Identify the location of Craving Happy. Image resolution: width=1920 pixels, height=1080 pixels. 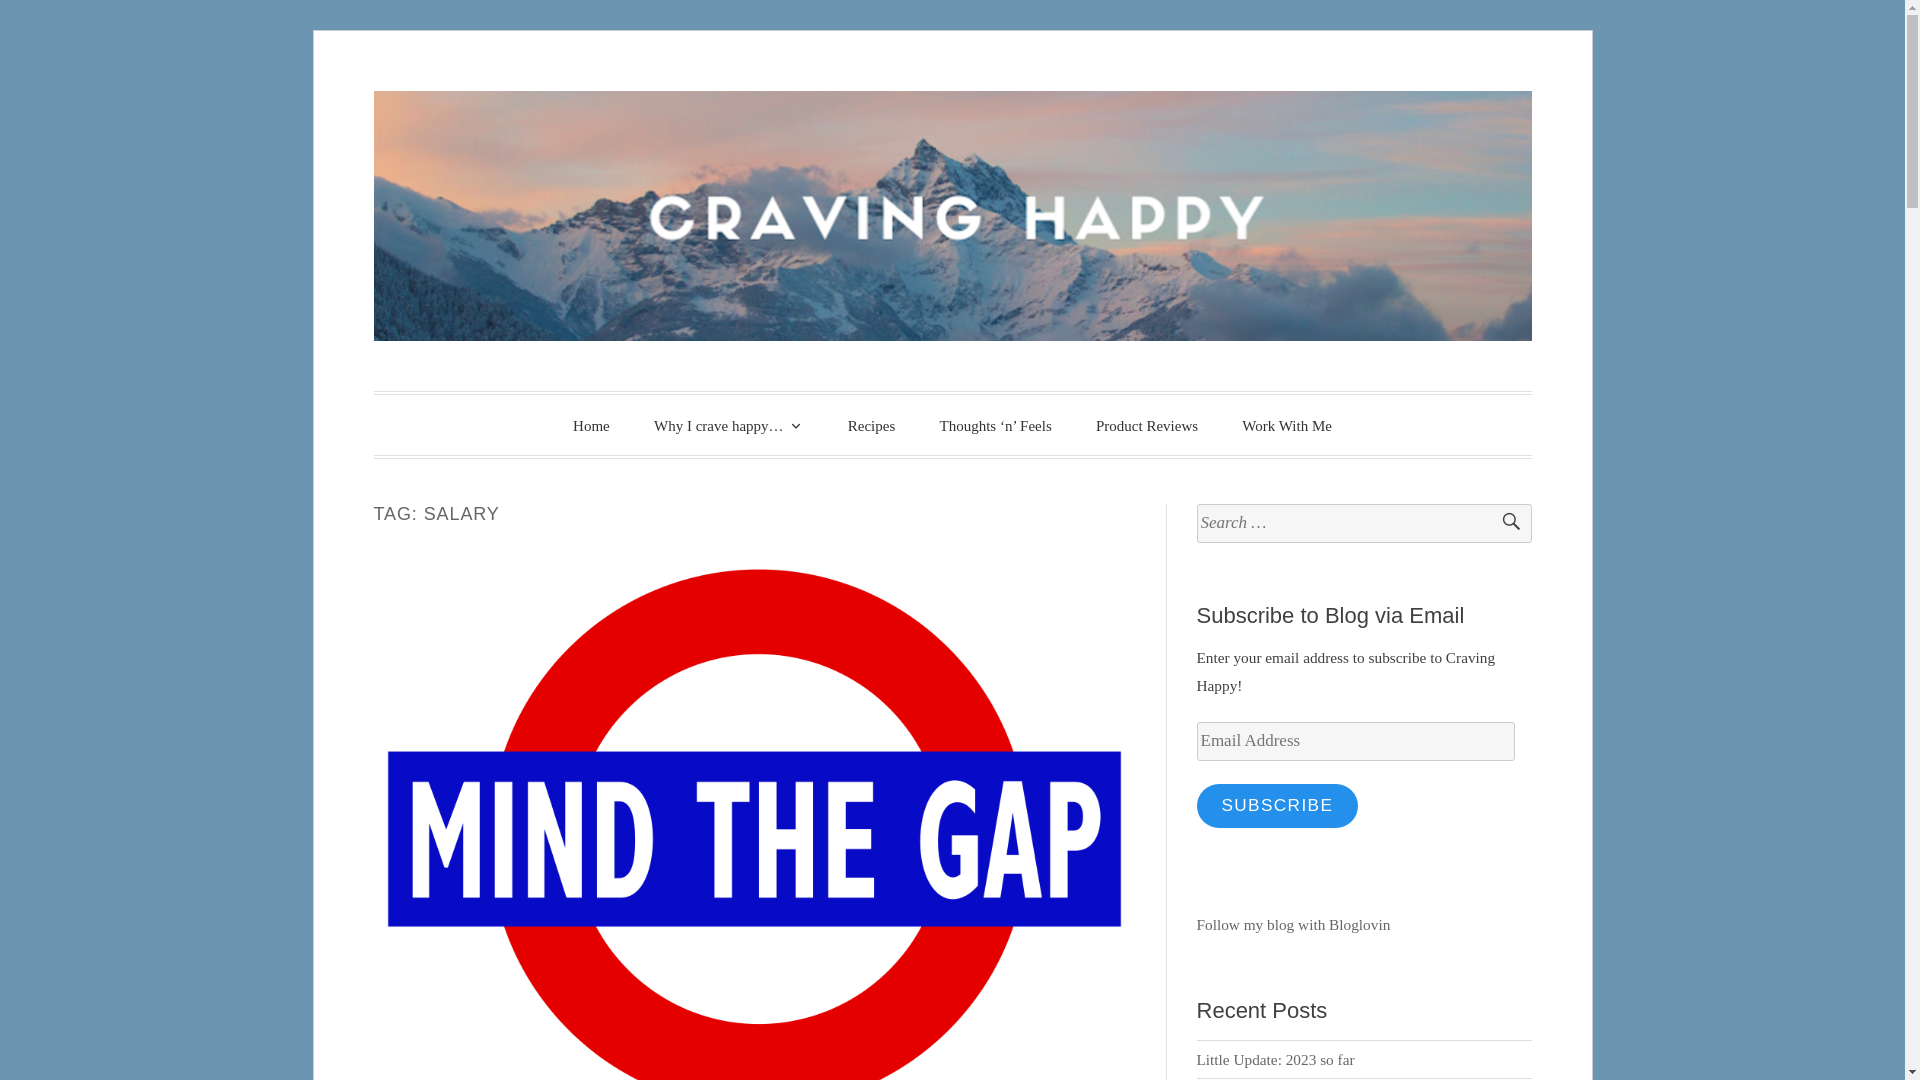
(622, 422).